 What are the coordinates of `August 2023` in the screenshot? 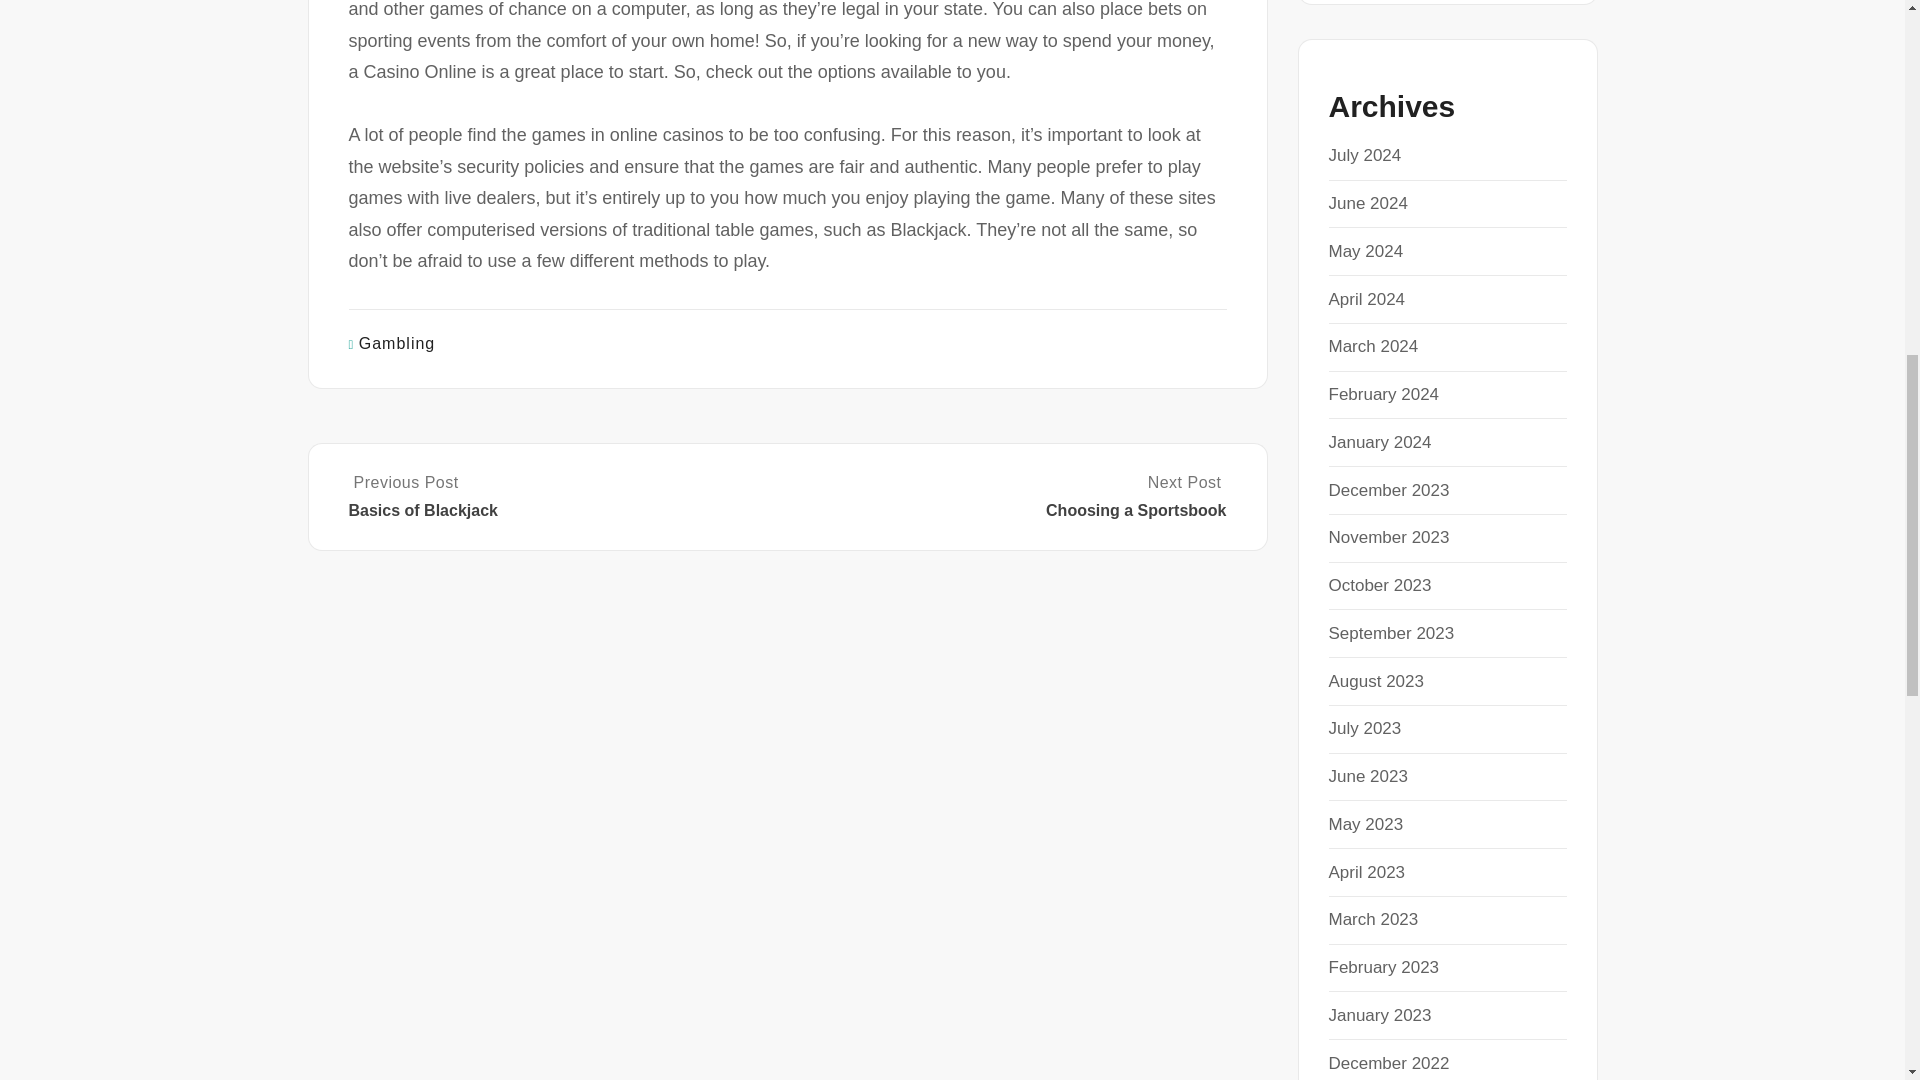 It's located at (1375, 681).